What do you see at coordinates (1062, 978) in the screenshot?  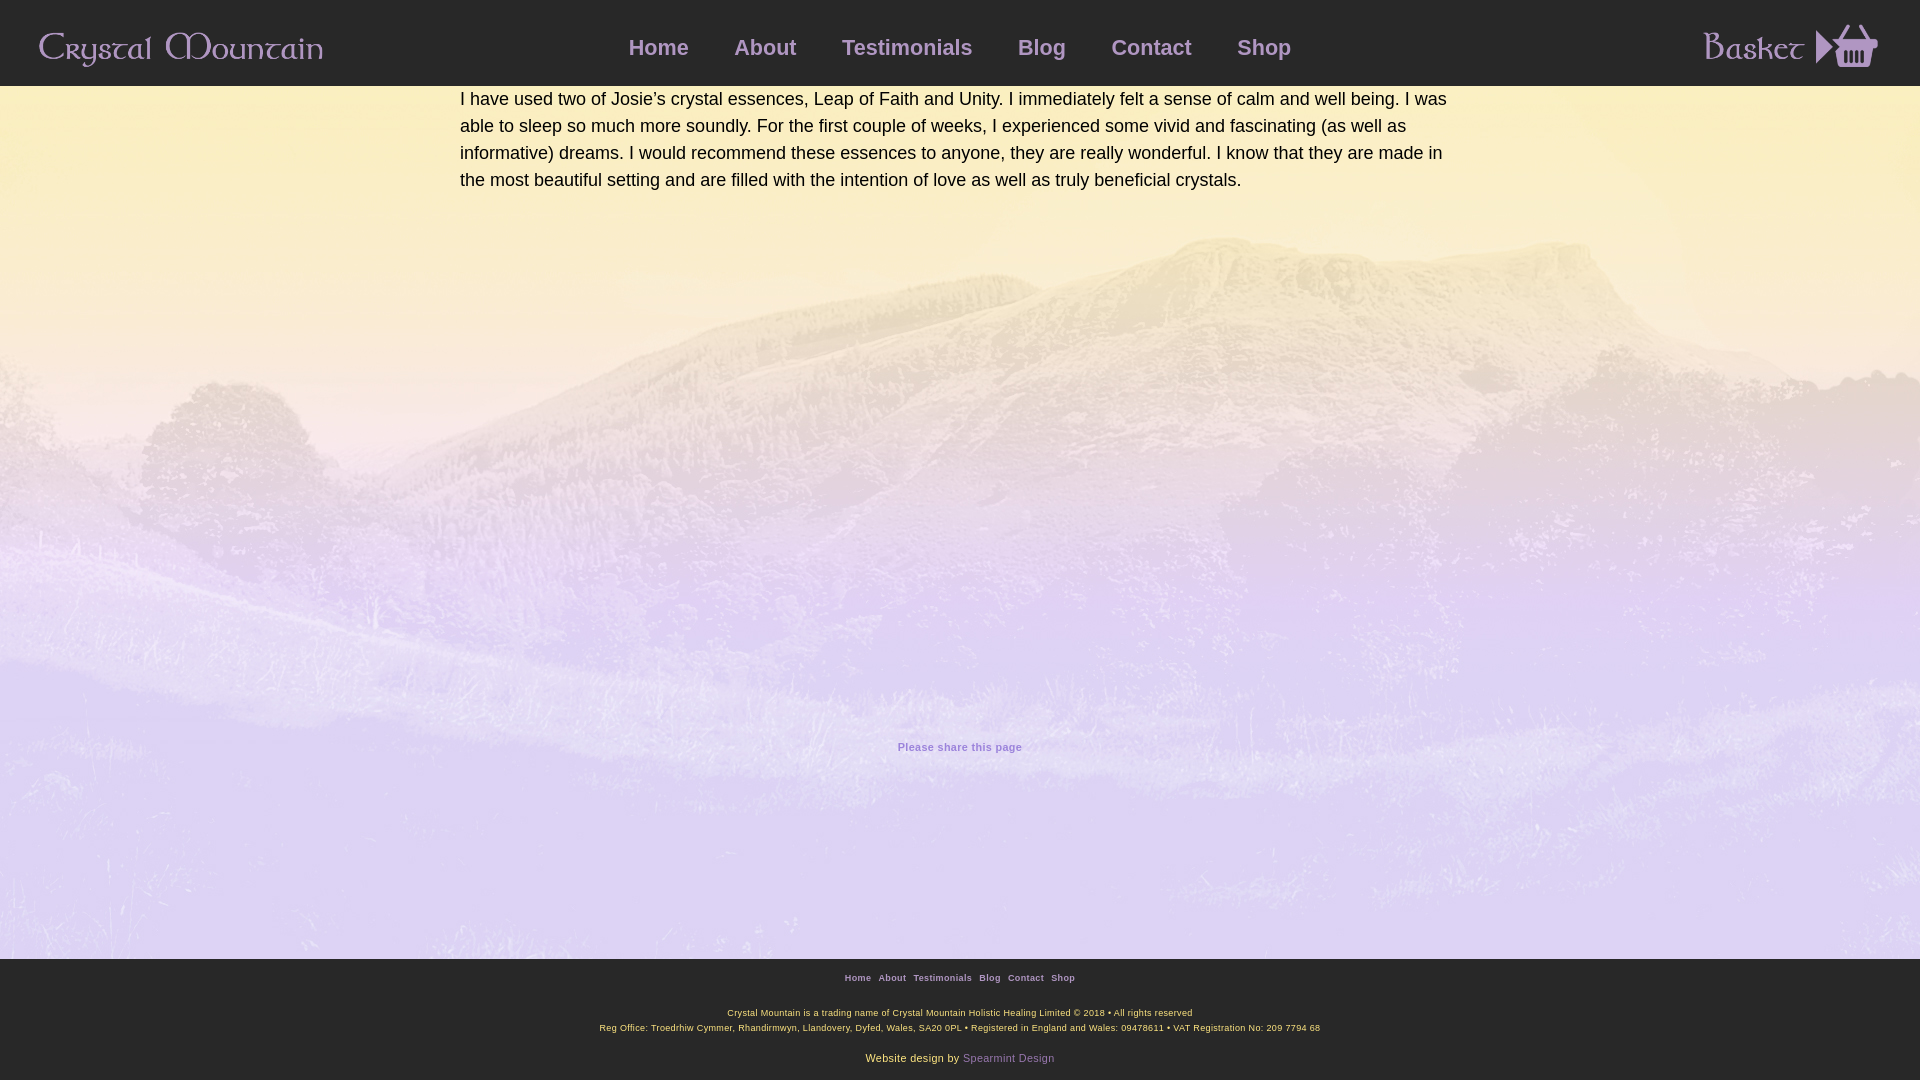 I see `Shop` at bounding box center [1062, 978].